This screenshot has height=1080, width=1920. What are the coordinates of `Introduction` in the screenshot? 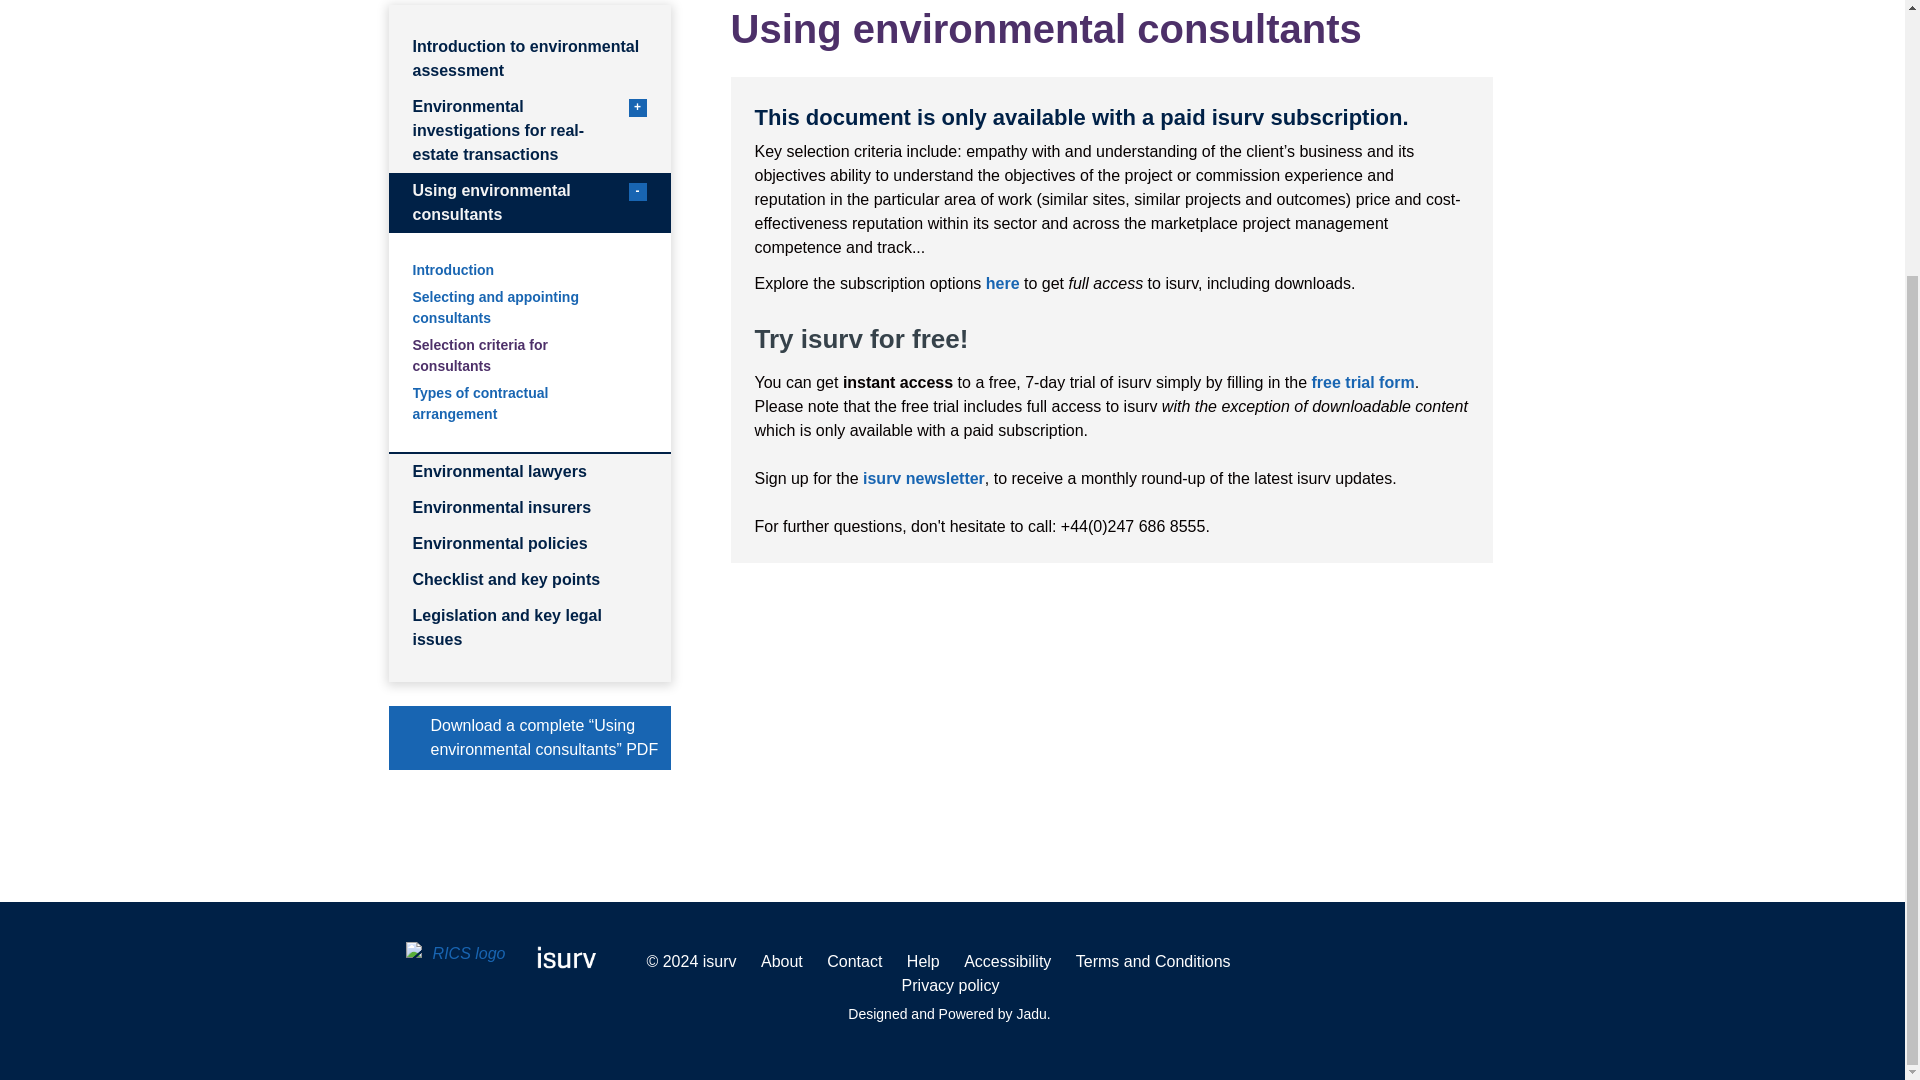 It's located at (528, 270).